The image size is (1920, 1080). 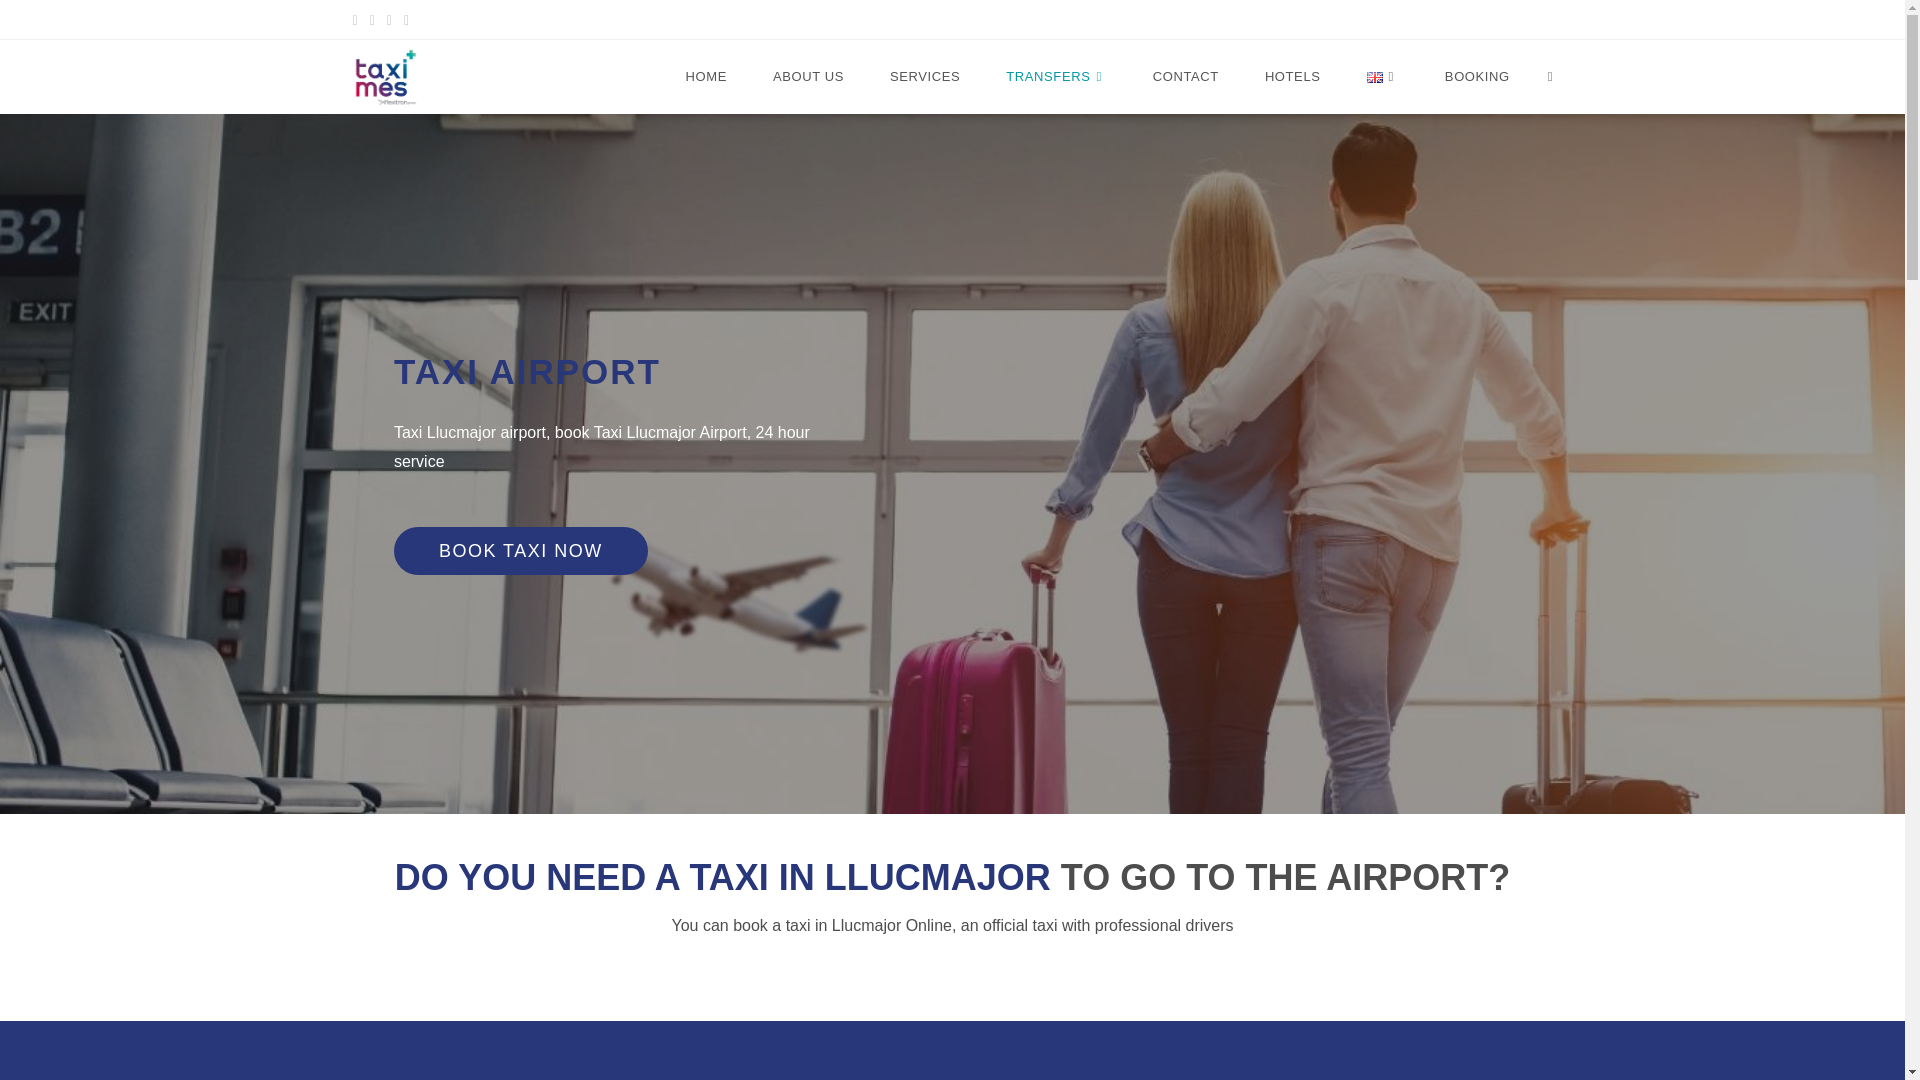 I want to click on HOTELS, so click(x=1293, y=76).